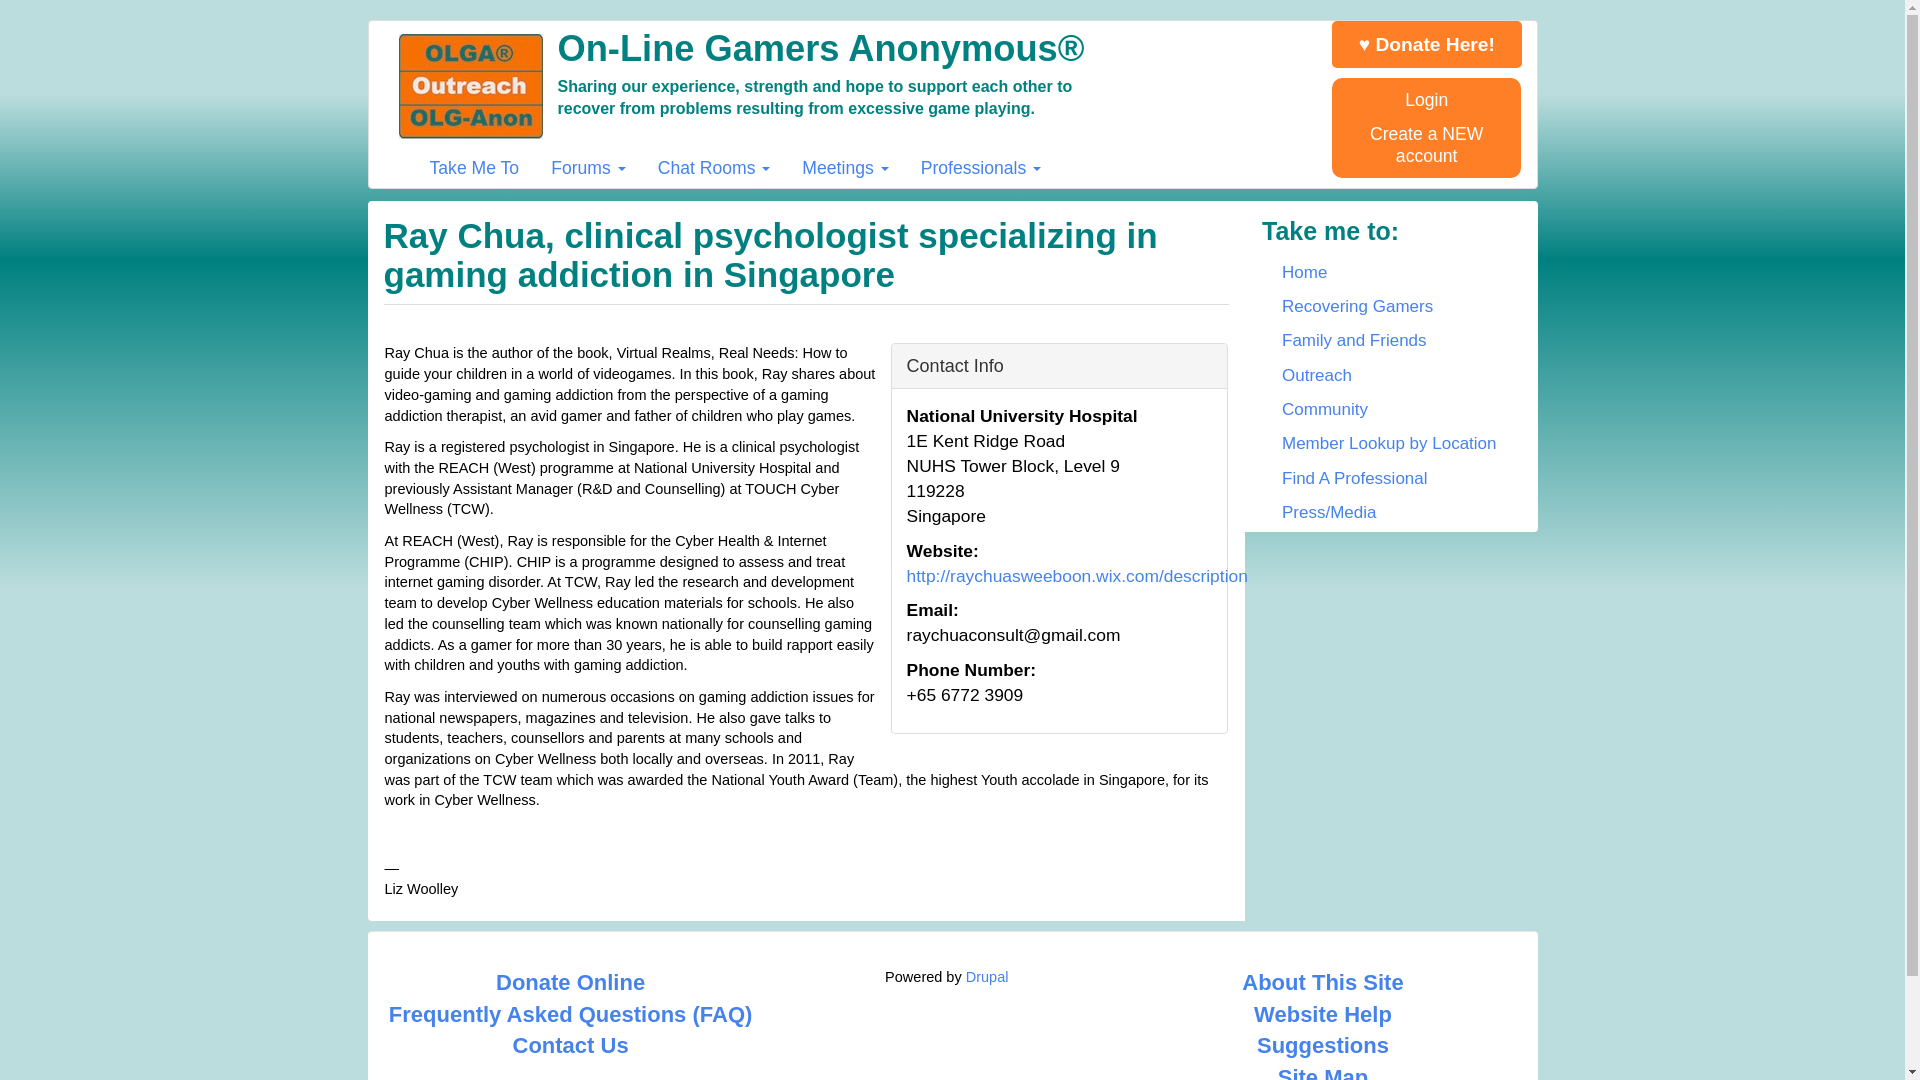 Image resolution: width=1920 pixels, height=1080 pixels. Describe the element at coordinates (1426, 100) in the screenshot. I see `Login` at that location.